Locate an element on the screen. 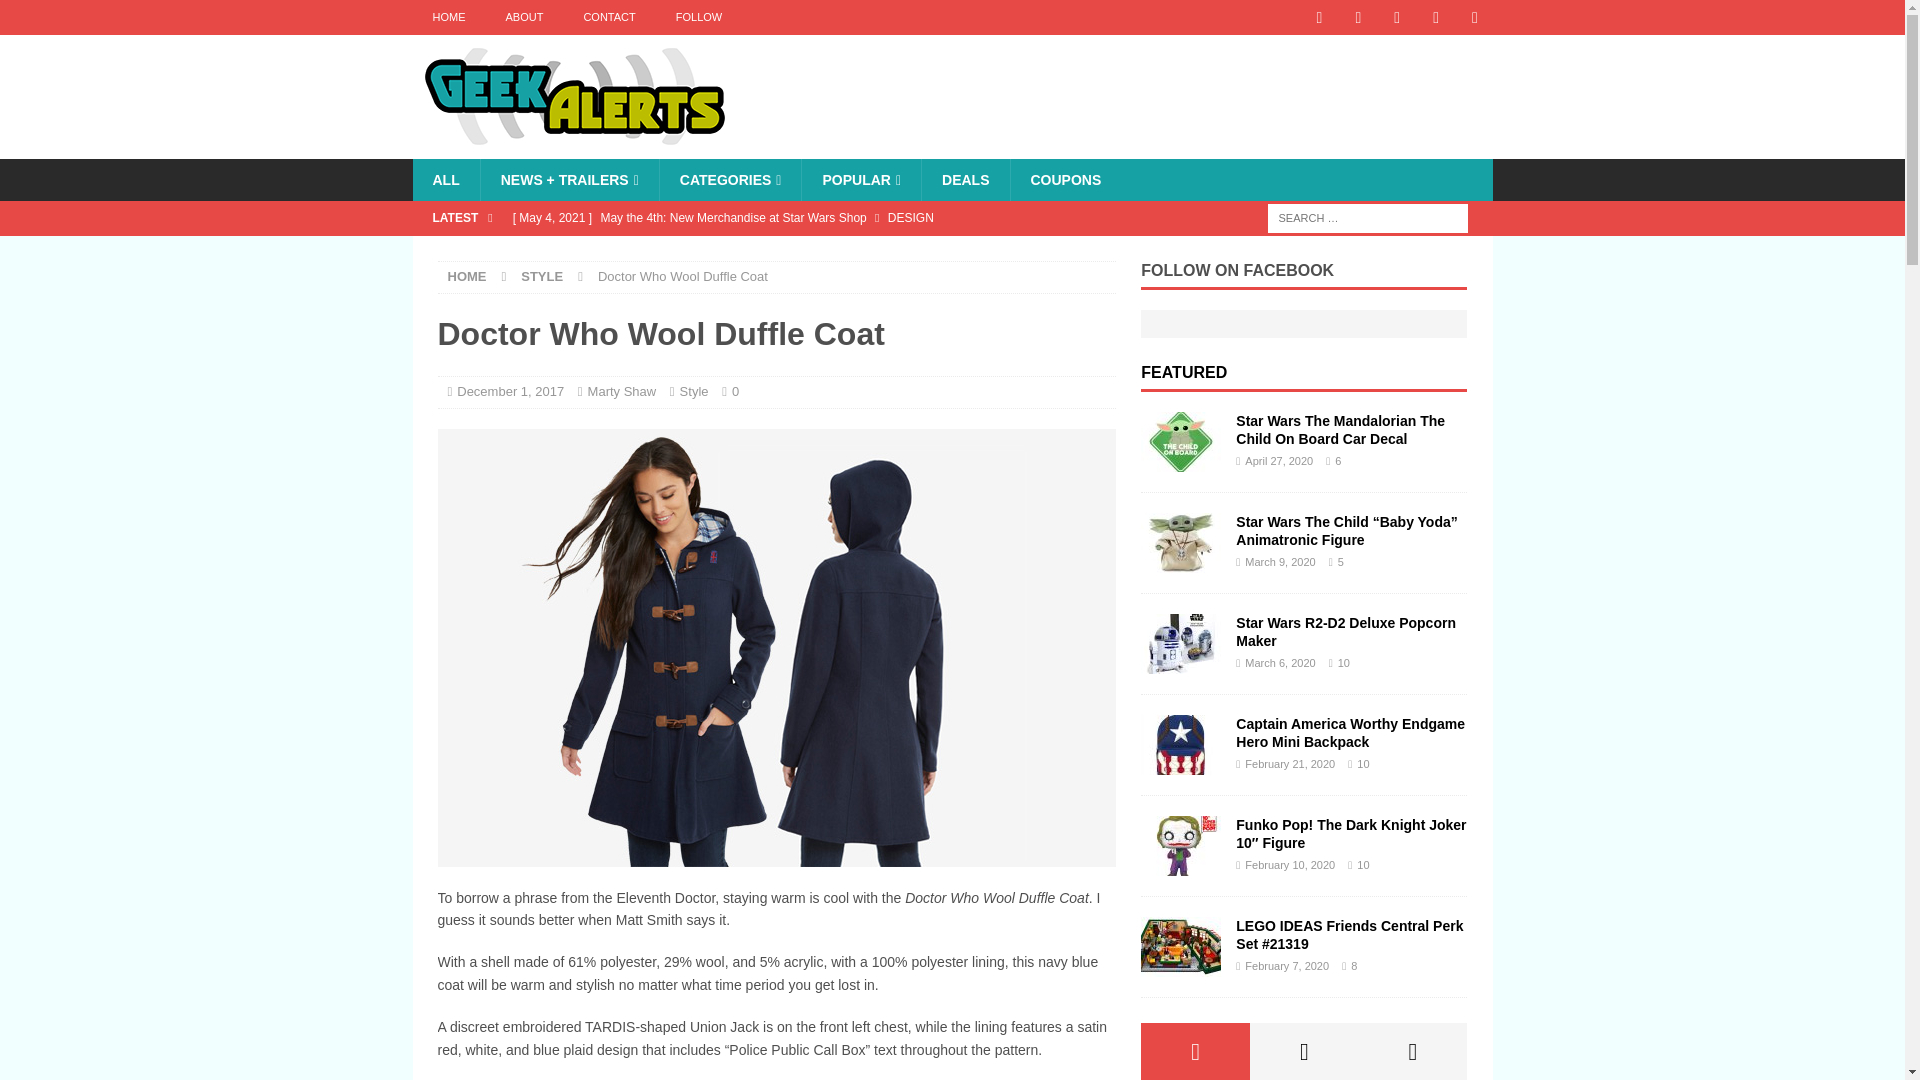 The width and height of the screenshot is (1920, 1080). HOME is located at coordinates (448, 17).